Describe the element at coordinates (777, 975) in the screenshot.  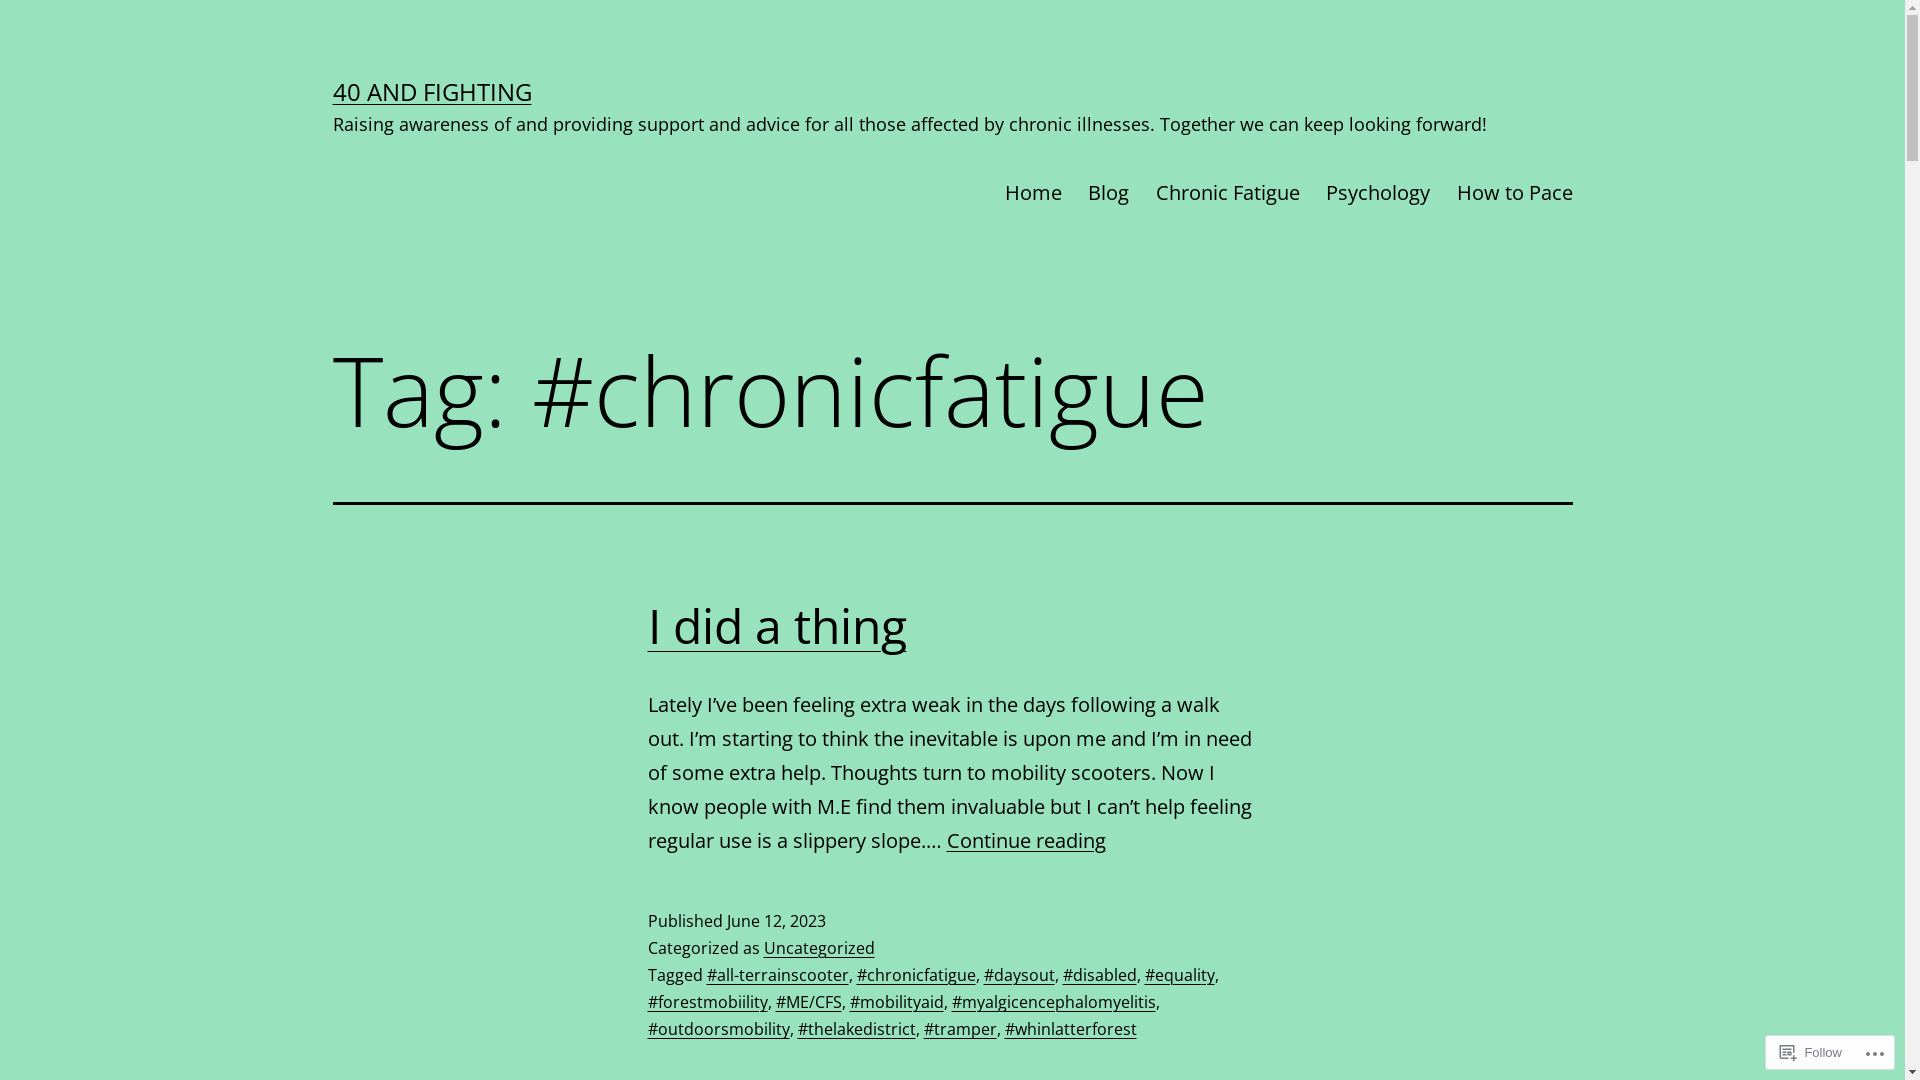
I see `#all-terrainscooter` at that location.